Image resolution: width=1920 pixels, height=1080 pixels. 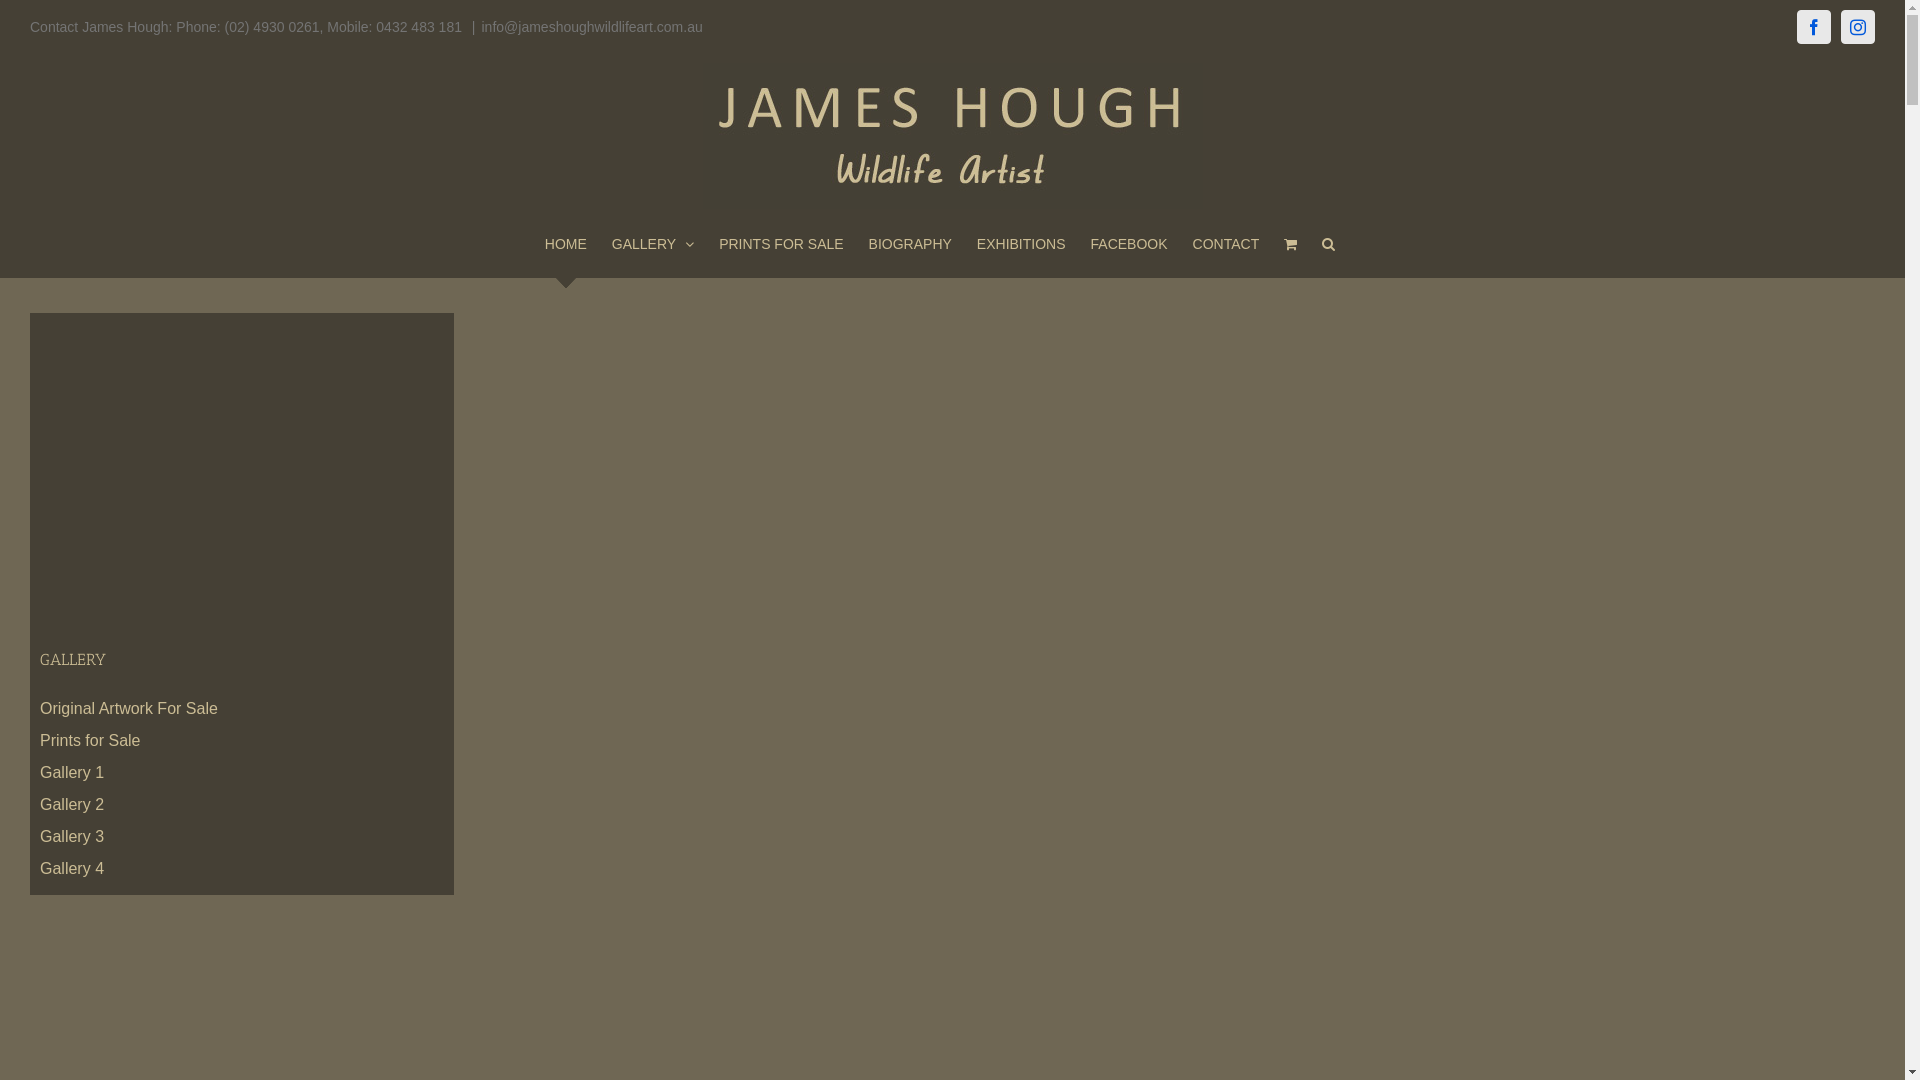 What do you see at coordinates (90, 740) in the screenshot?
I see `Prints for Sale` at bounding box center [90, 740].